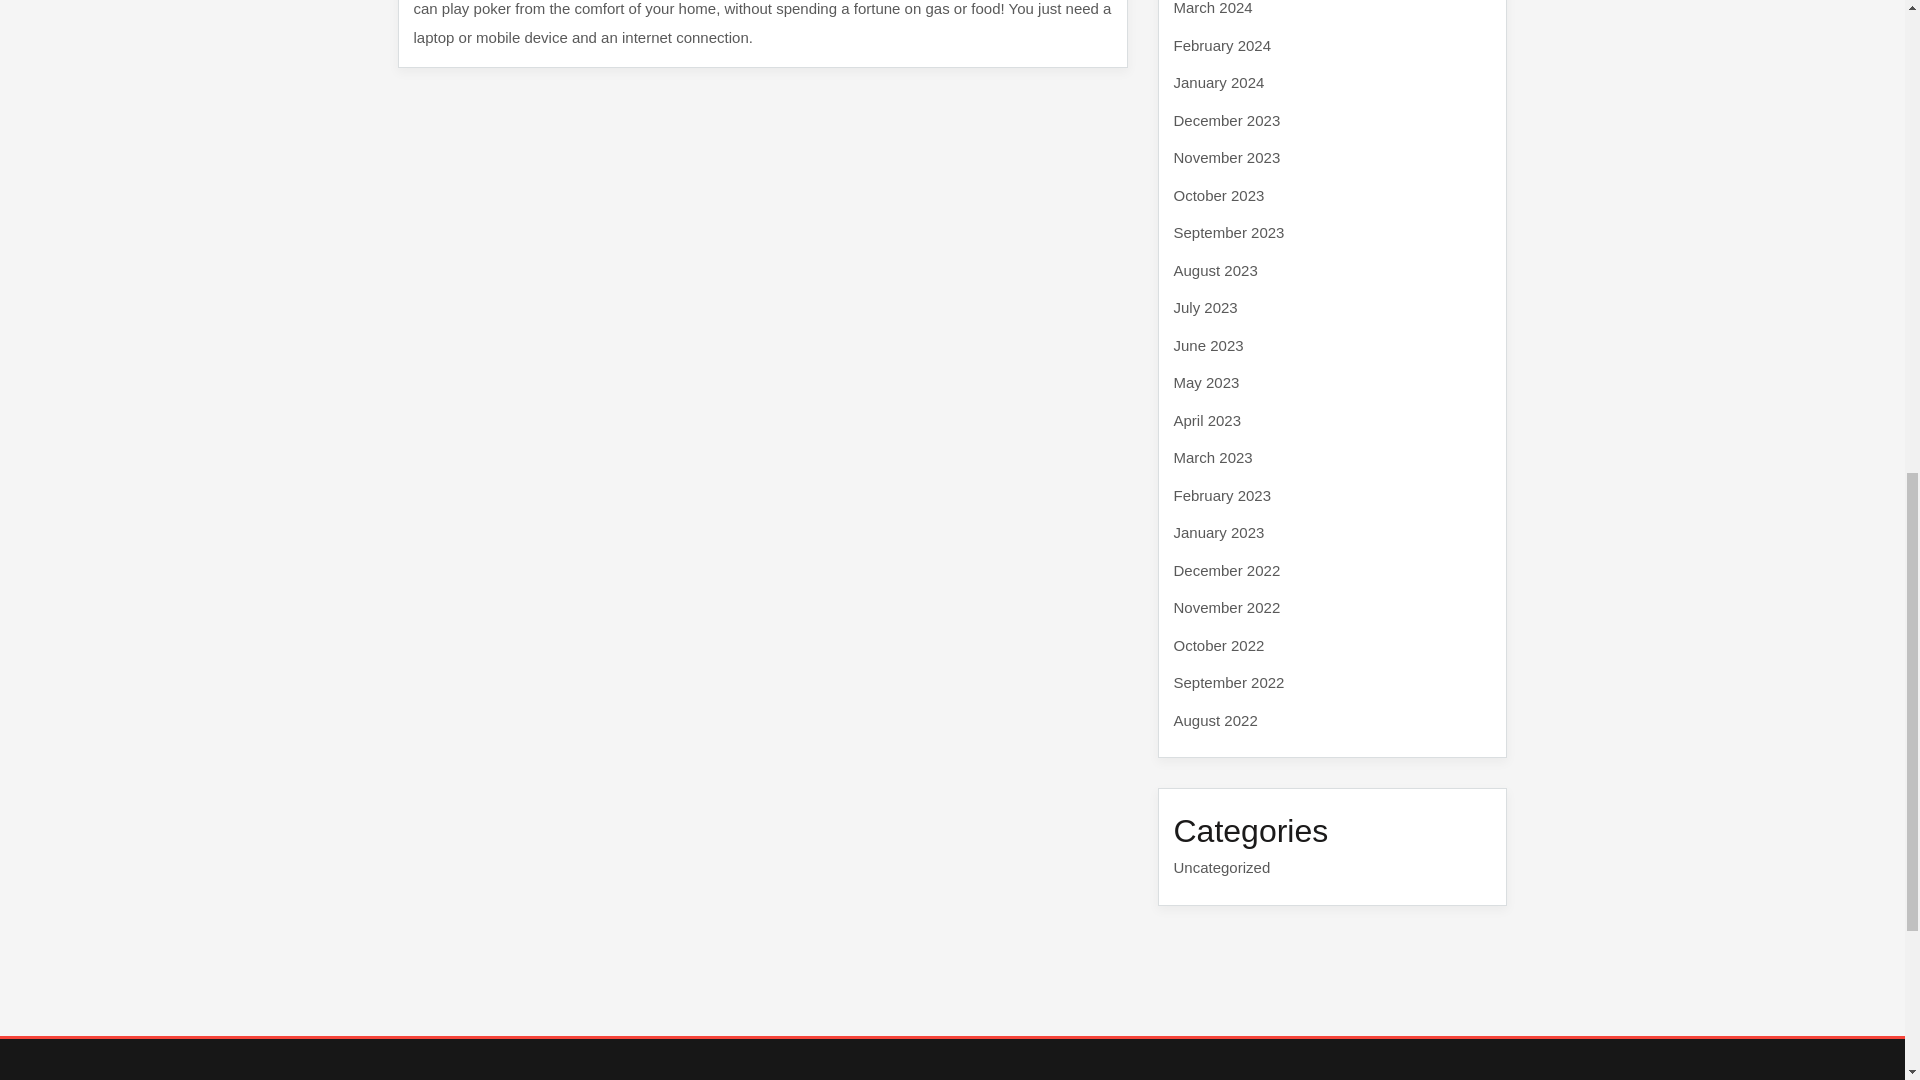 This screenshot has width=1920, height=1080. Describe the element at coordinates (1206, 382) in the screenshot. I see `May 2023` at that location.